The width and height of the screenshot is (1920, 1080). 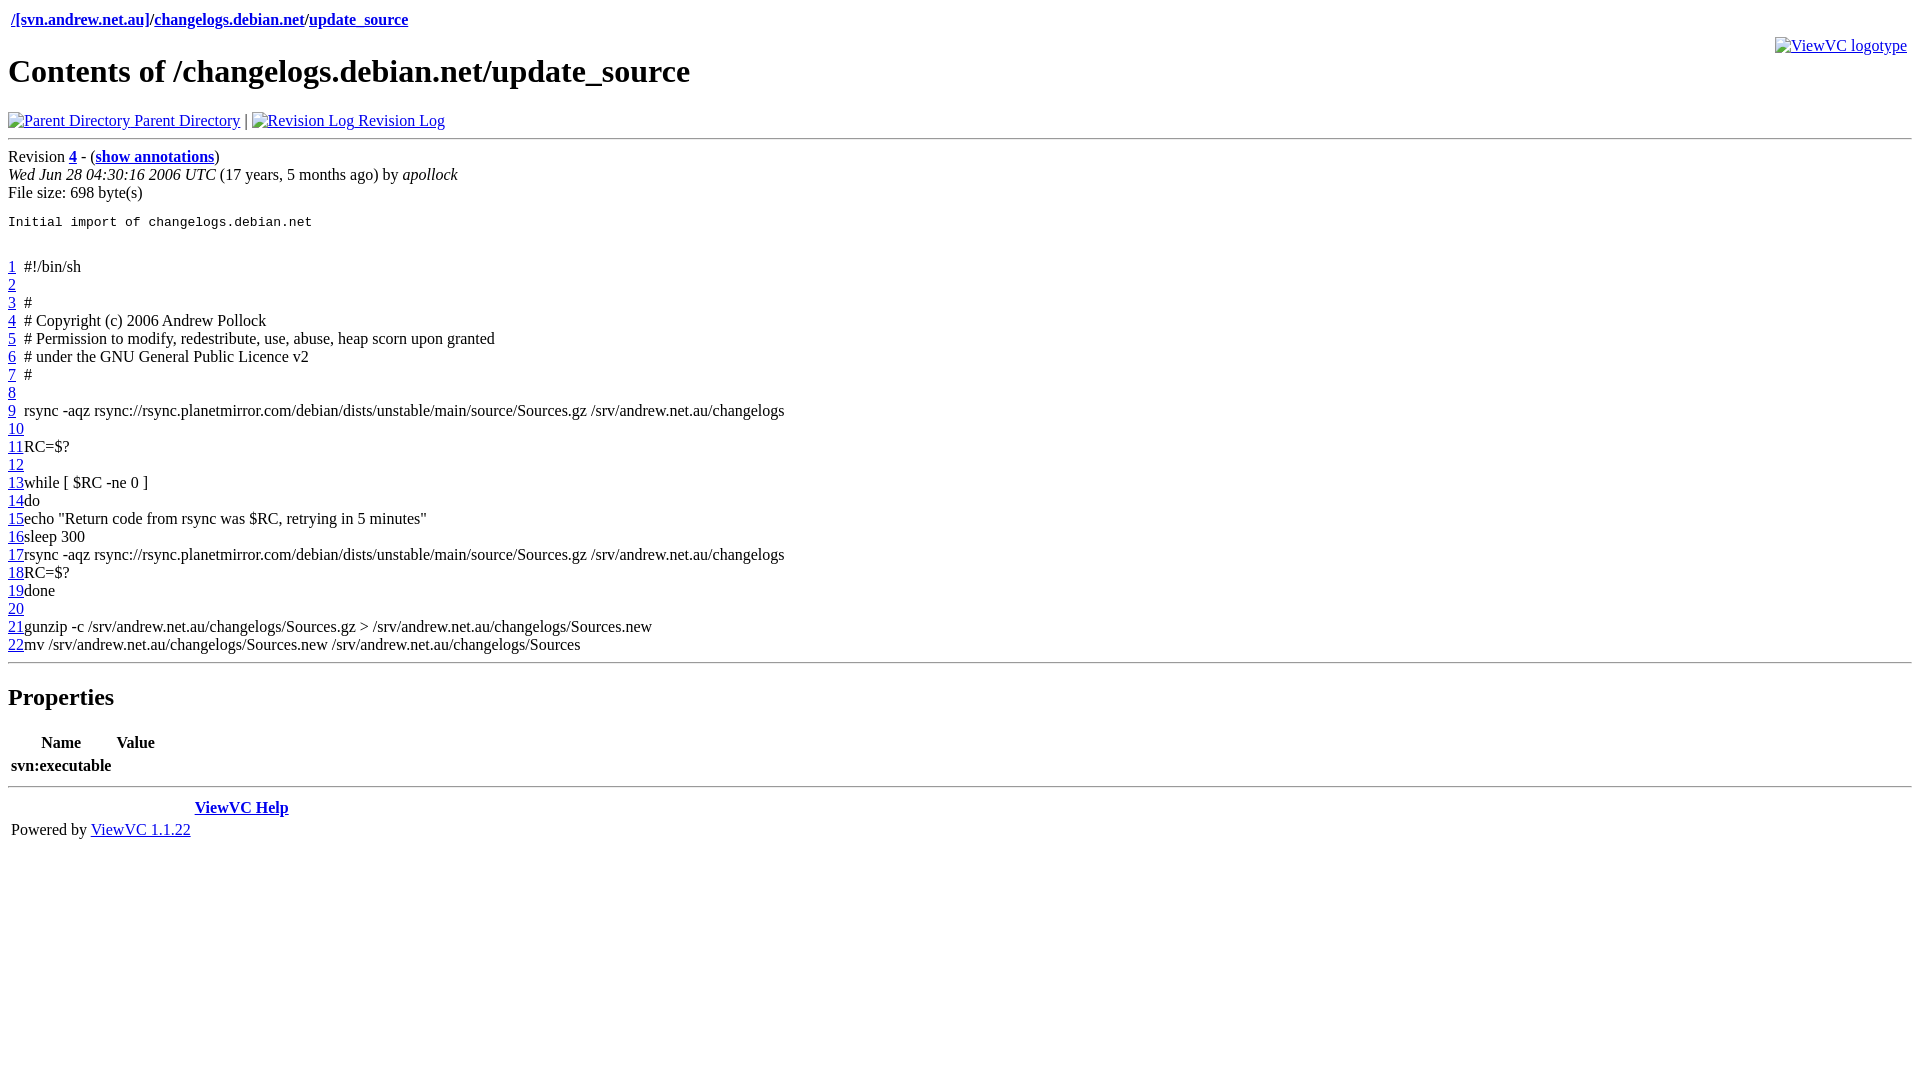 What do you see at coordinates (16, 572) in the screenshot?
I see `18` at bounding box center [16, 572].